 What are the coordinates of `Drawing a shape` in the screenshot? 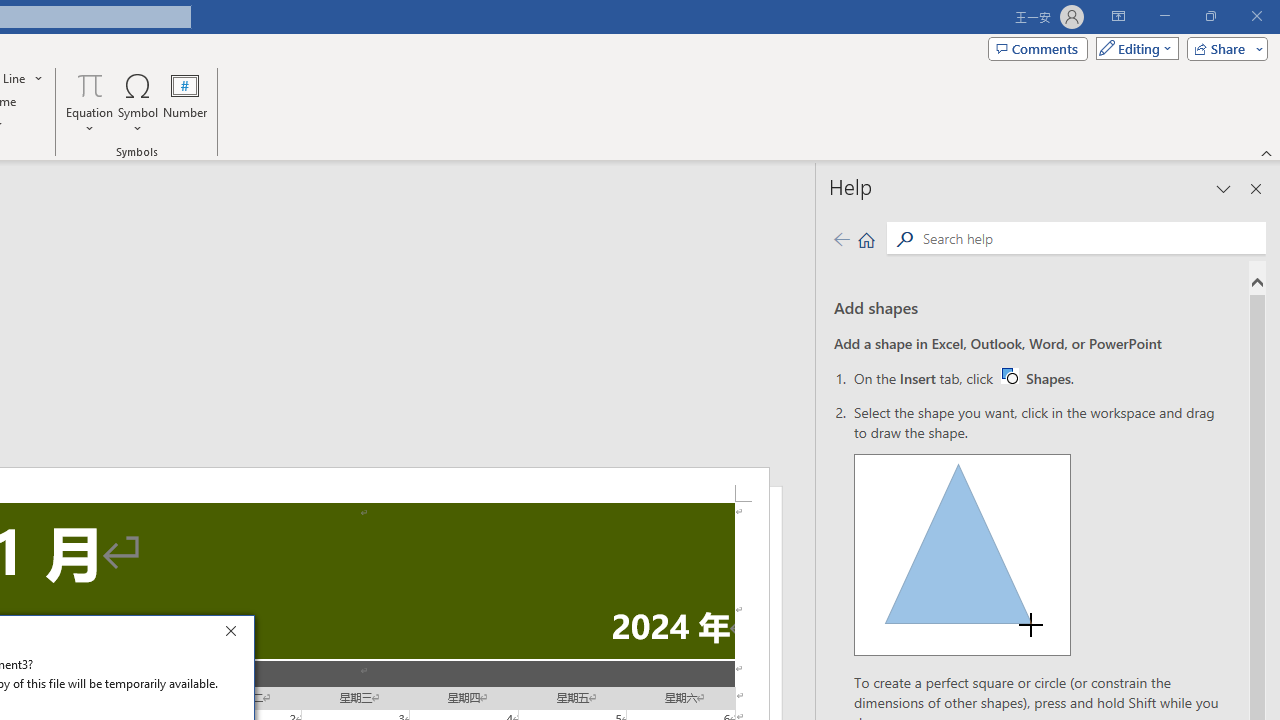 It's located at (962, 554).